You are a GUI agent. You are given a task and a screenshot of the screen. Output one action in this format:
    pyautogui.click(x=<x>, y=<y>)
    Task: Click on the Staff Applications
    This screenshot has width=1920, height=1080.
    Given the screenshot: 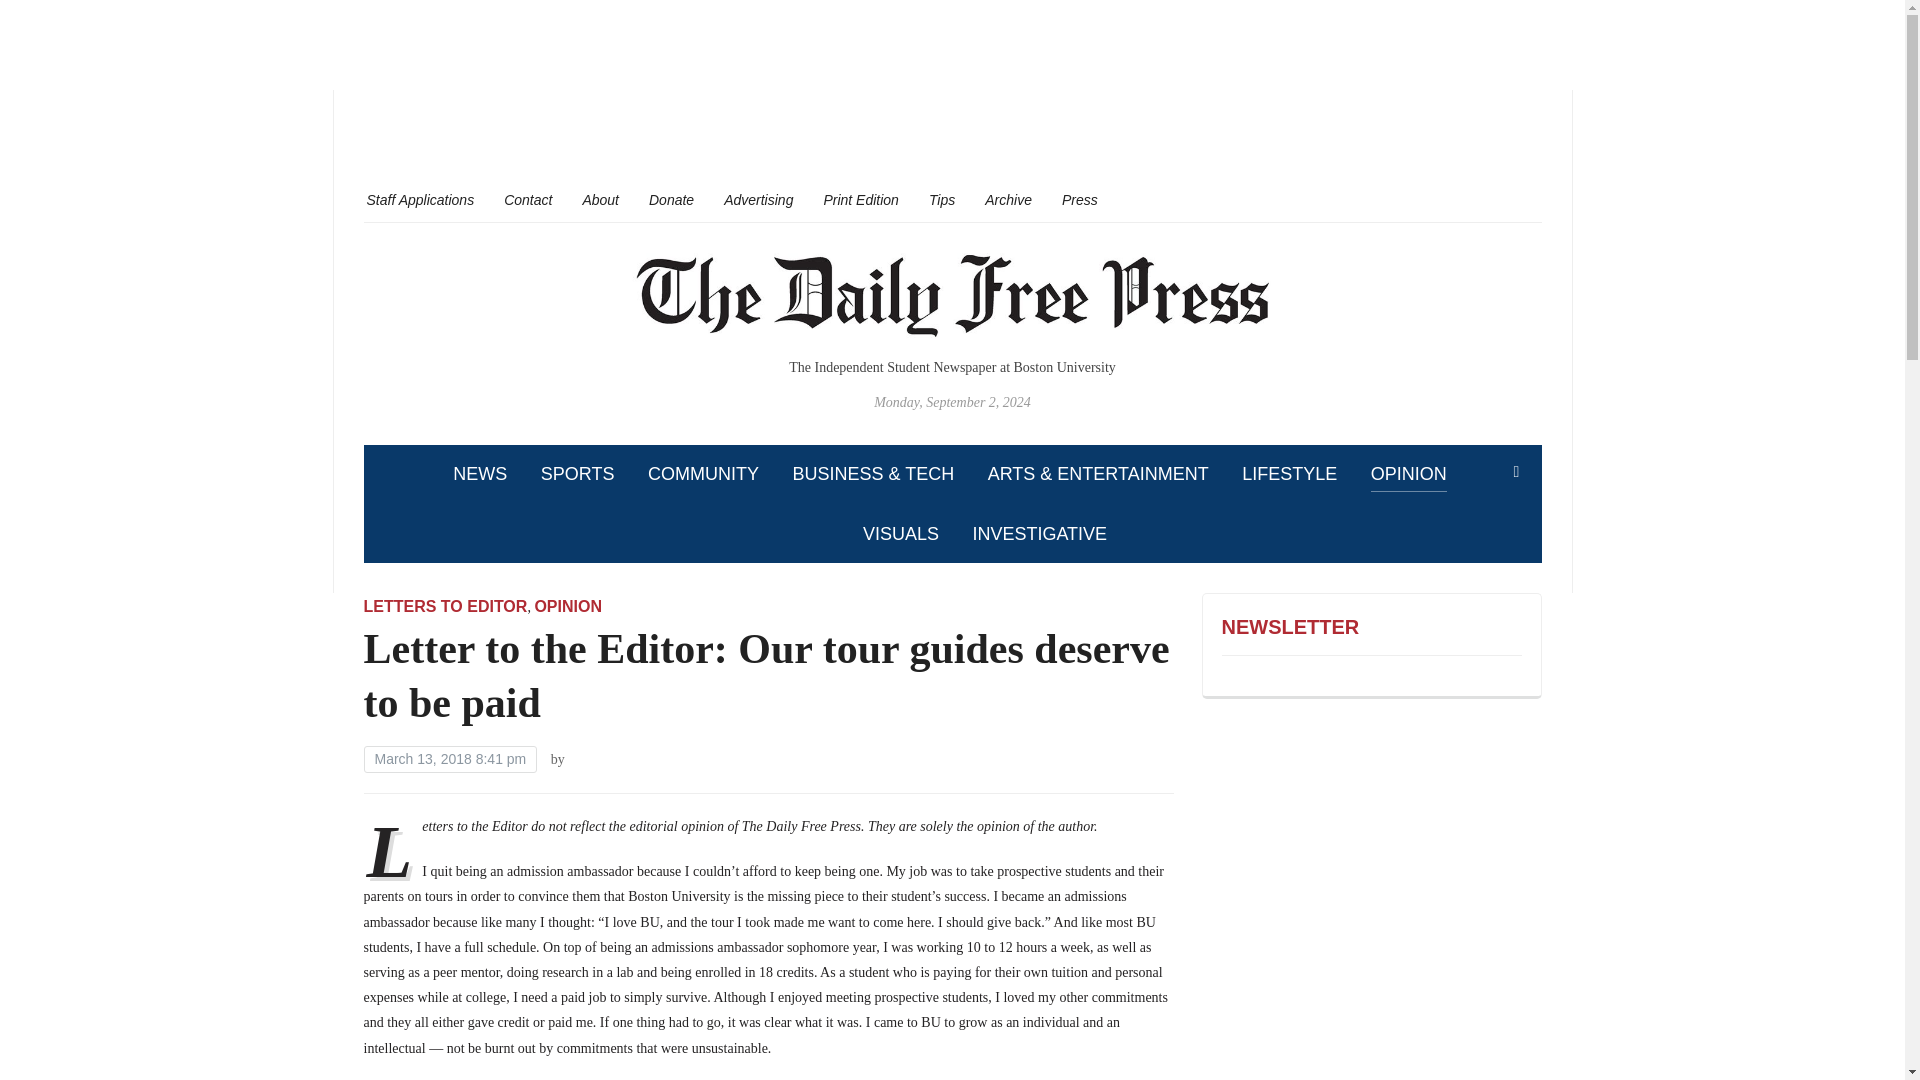 What is the action you would take?
    pyautogui.click(x=420, y=199)
    